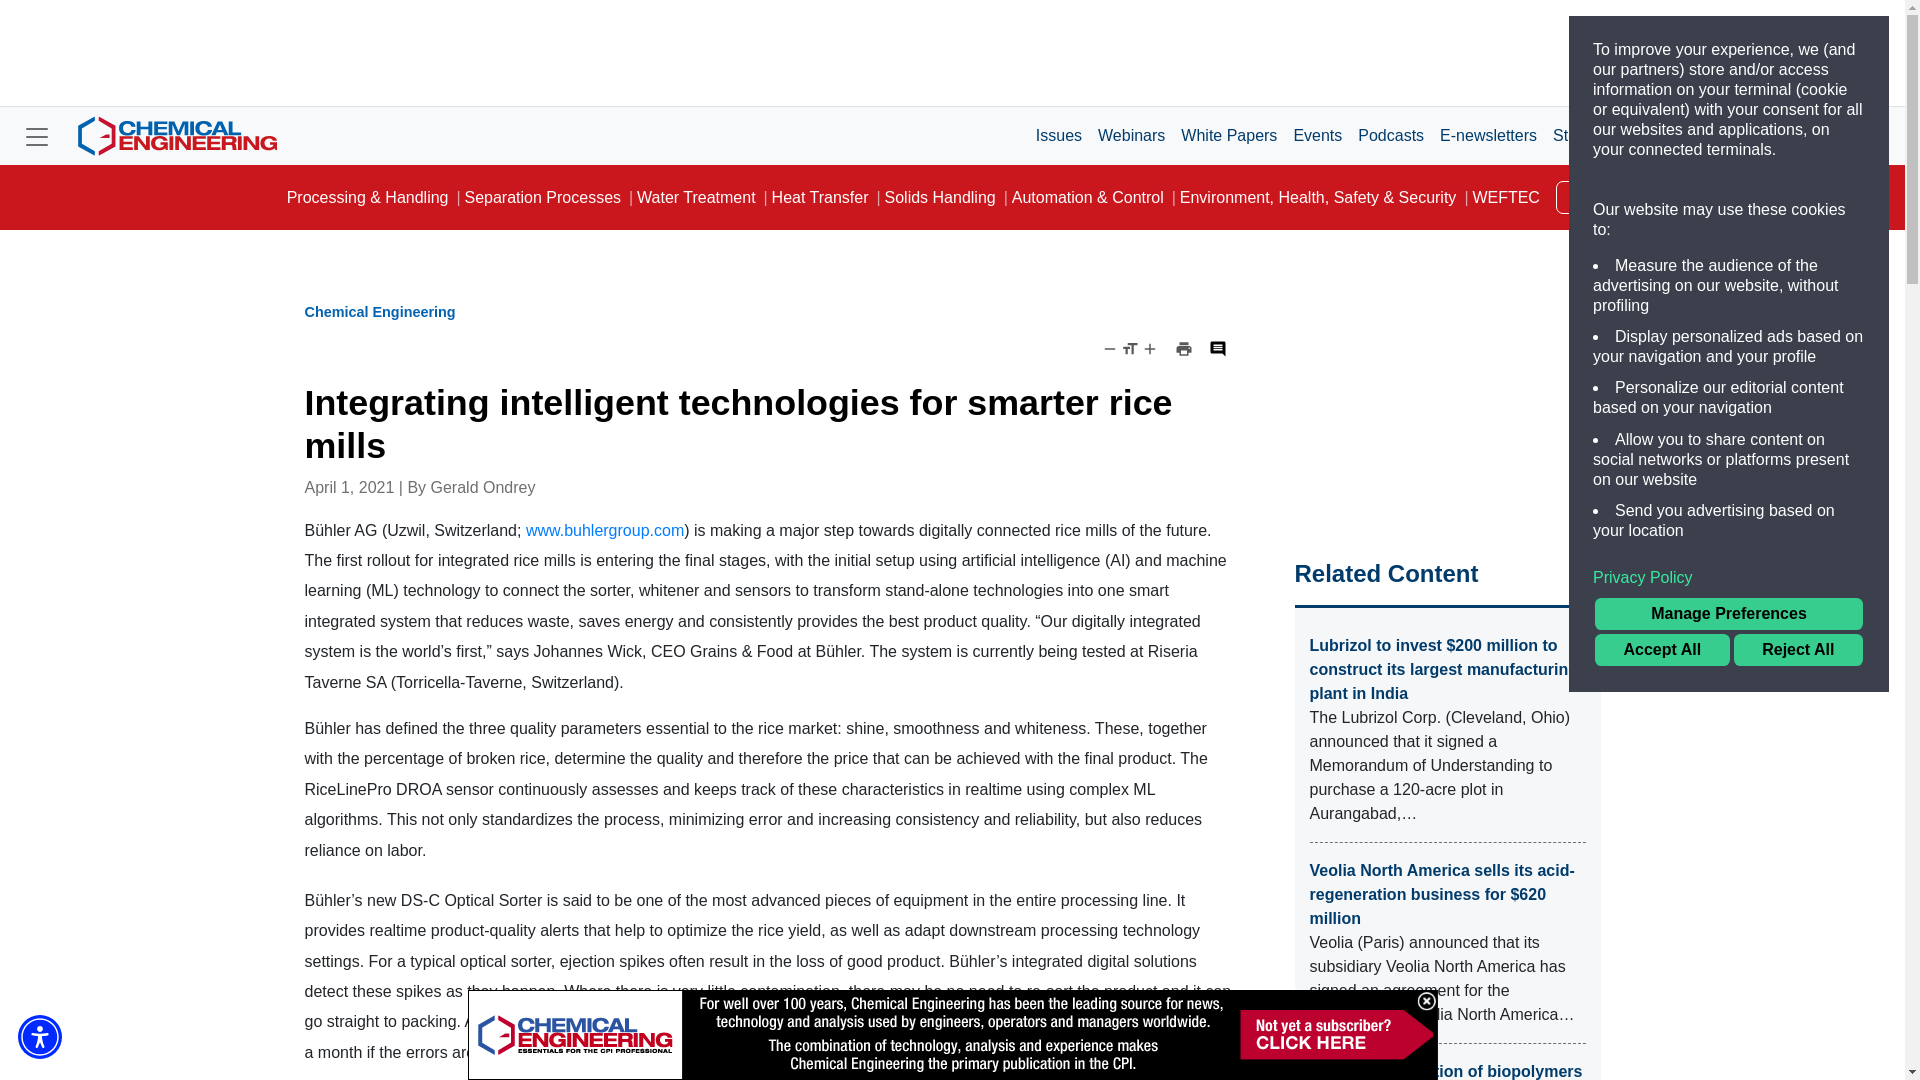  I want to click on Accessibility Menu, so click(39, 1037).